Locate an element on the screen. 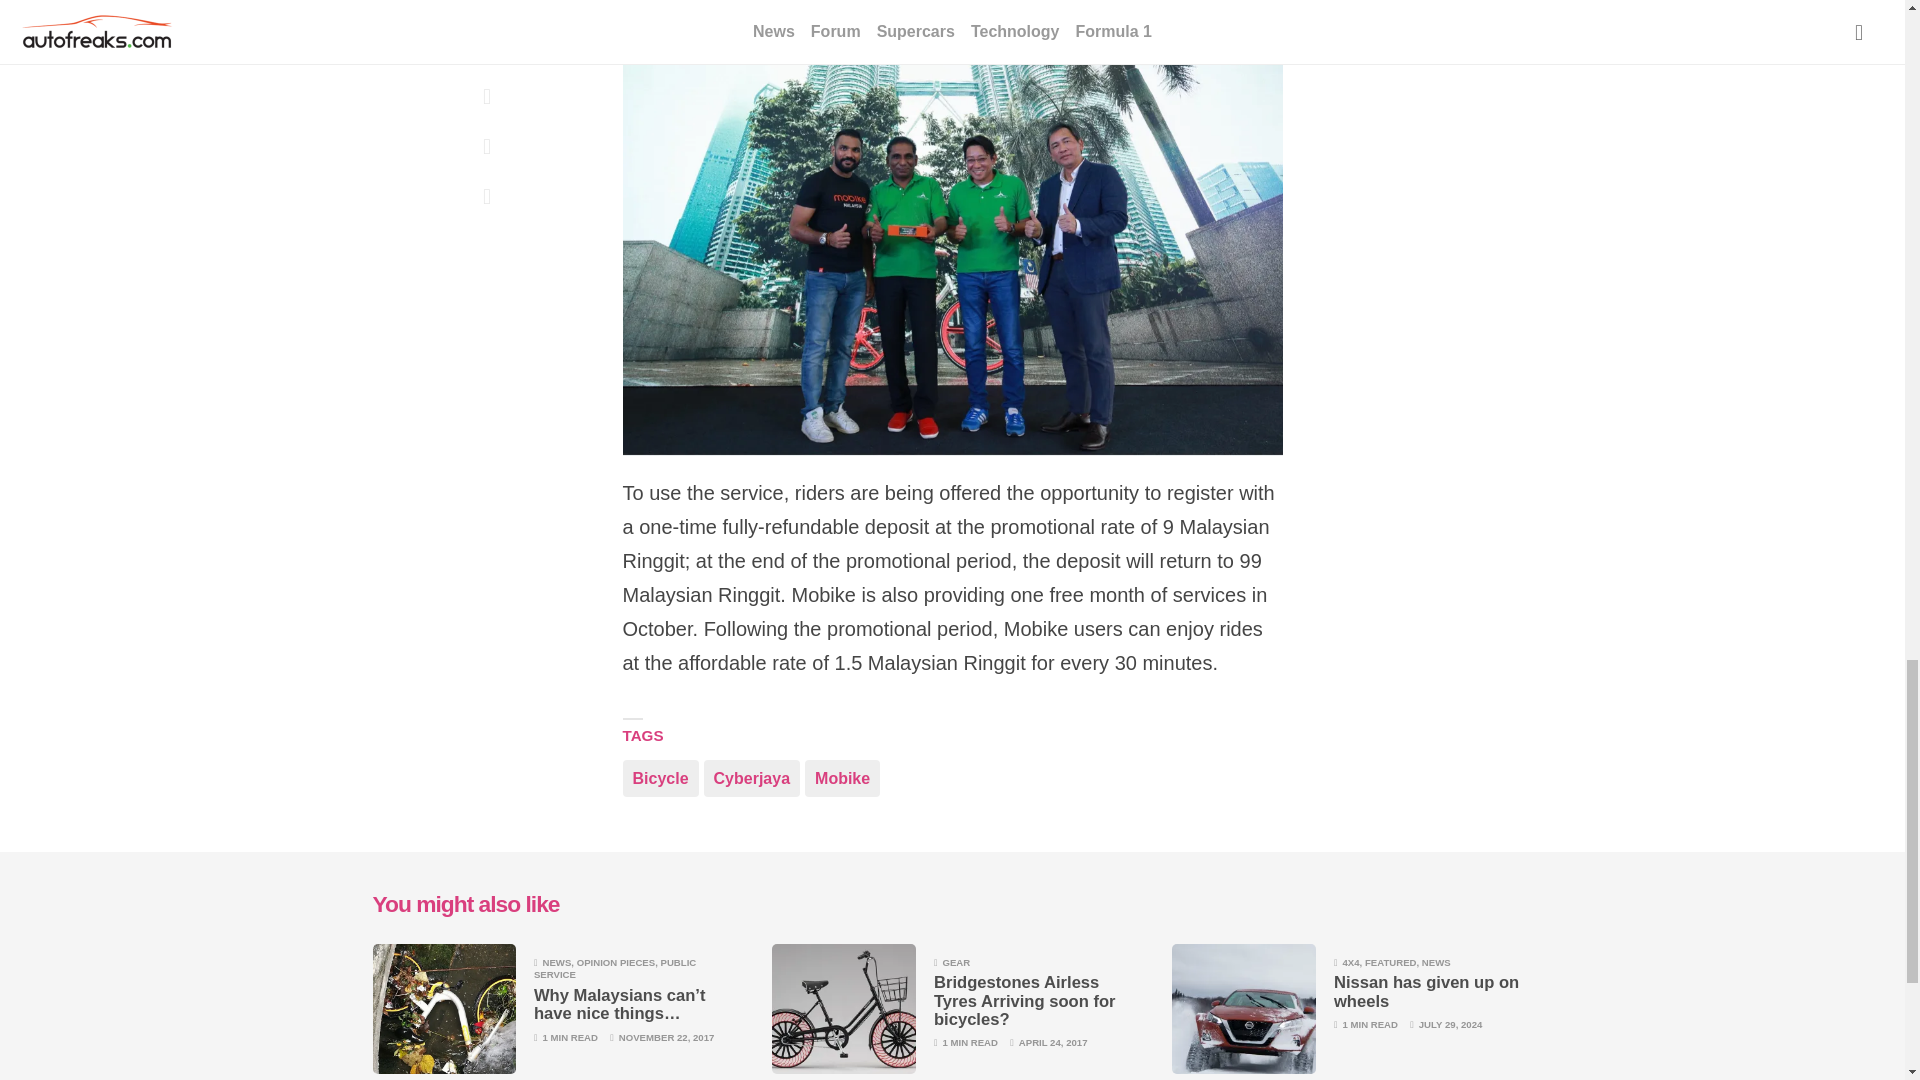 Image resolution: width=1920 pixels, height=1080 pixels. Nissan has given up on wheels is located at coordinates (1426, 991).